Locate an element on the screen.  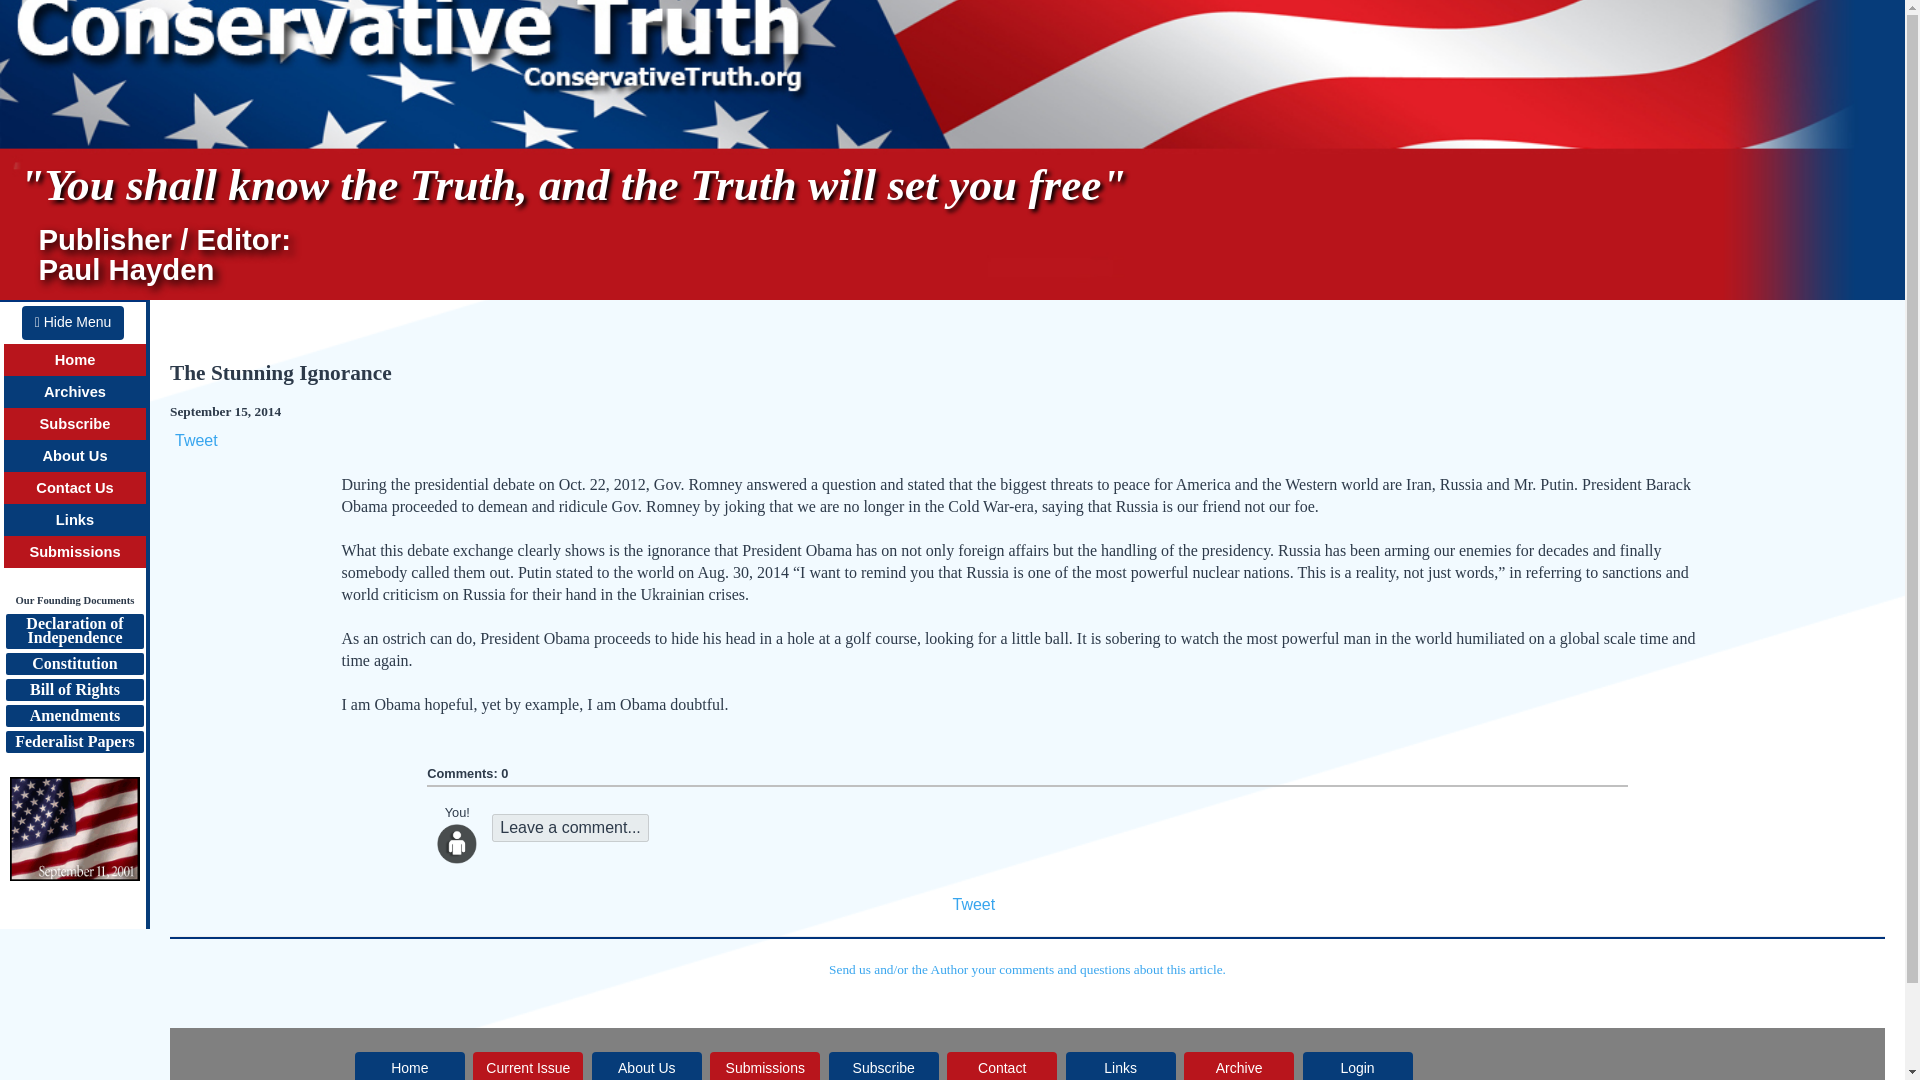
Home is located at coordinates (72, 322).